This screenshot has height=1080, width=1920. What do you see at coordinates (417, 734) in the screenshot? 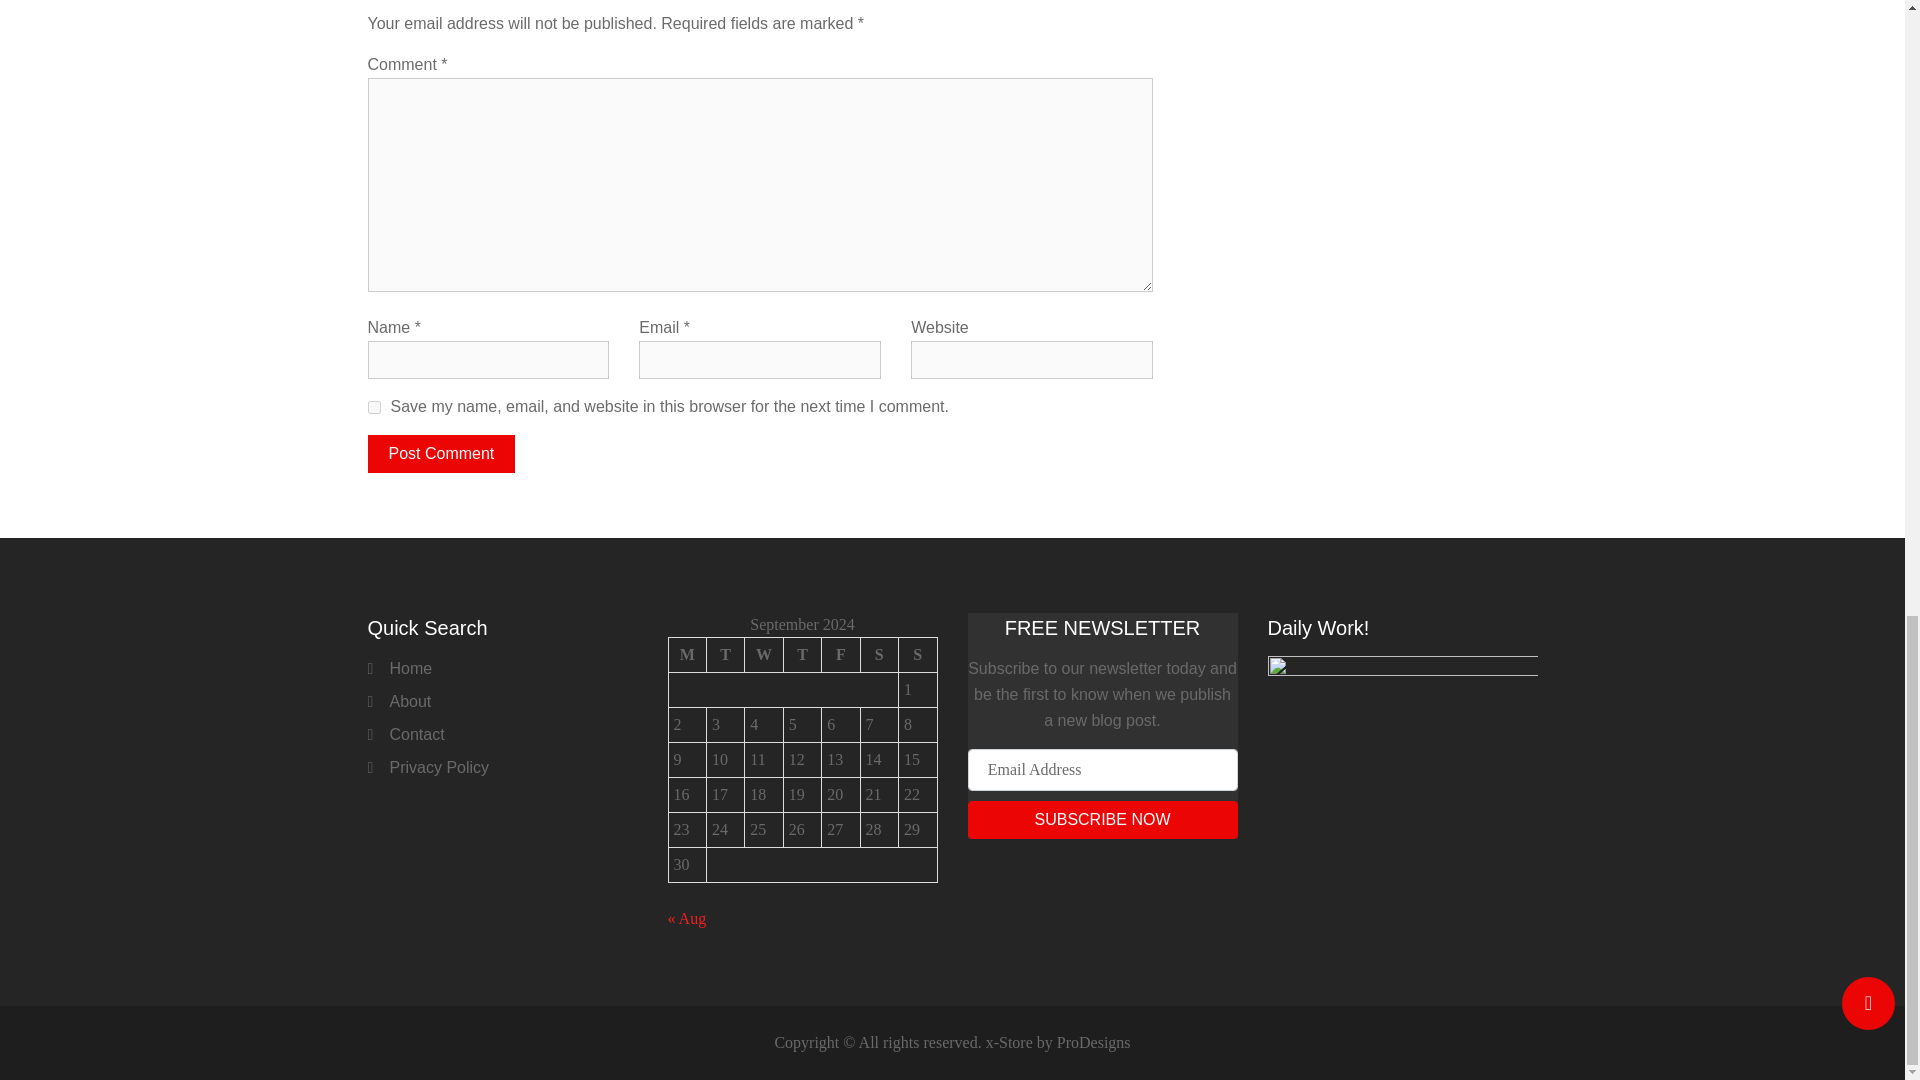
I see `Contact` at bounding box center [417, 734].